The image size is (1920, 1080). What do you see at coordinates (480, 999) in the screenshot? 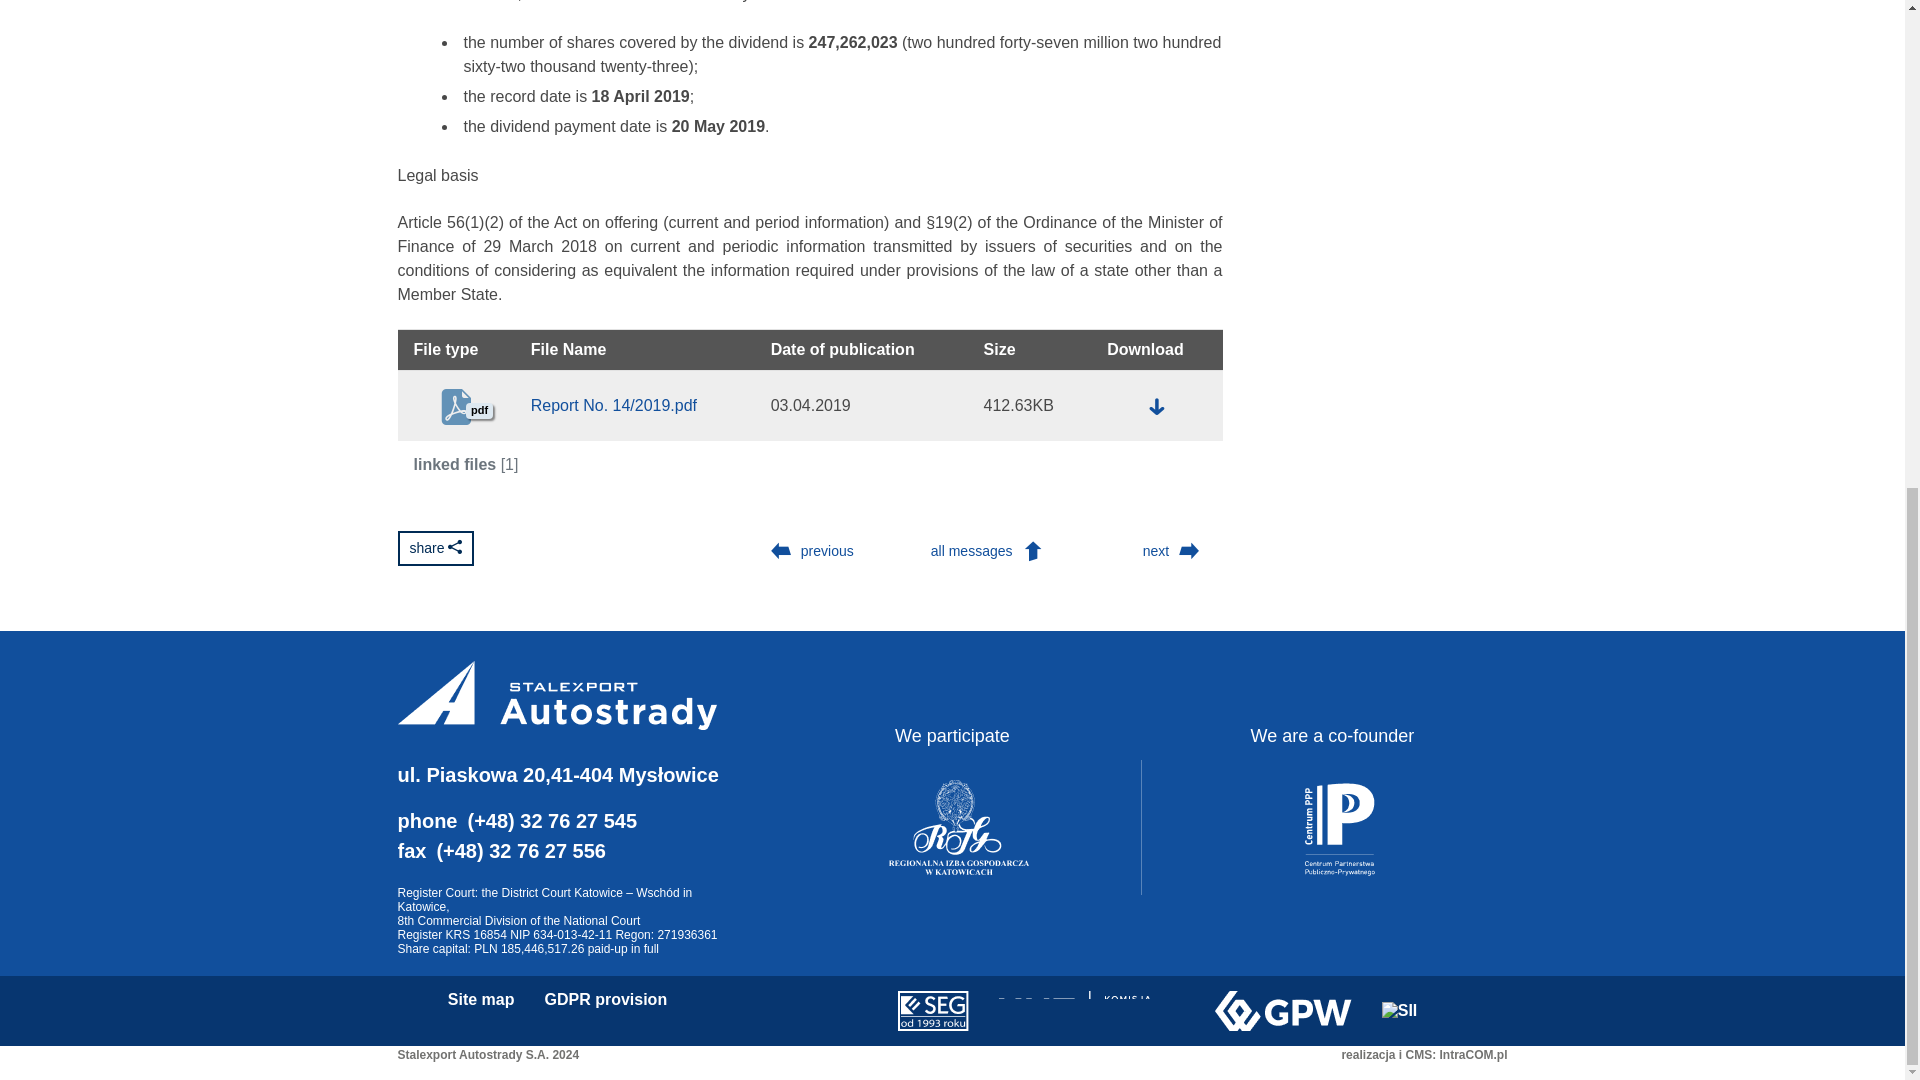
I see `Site map` at bounding box center [480, 999].